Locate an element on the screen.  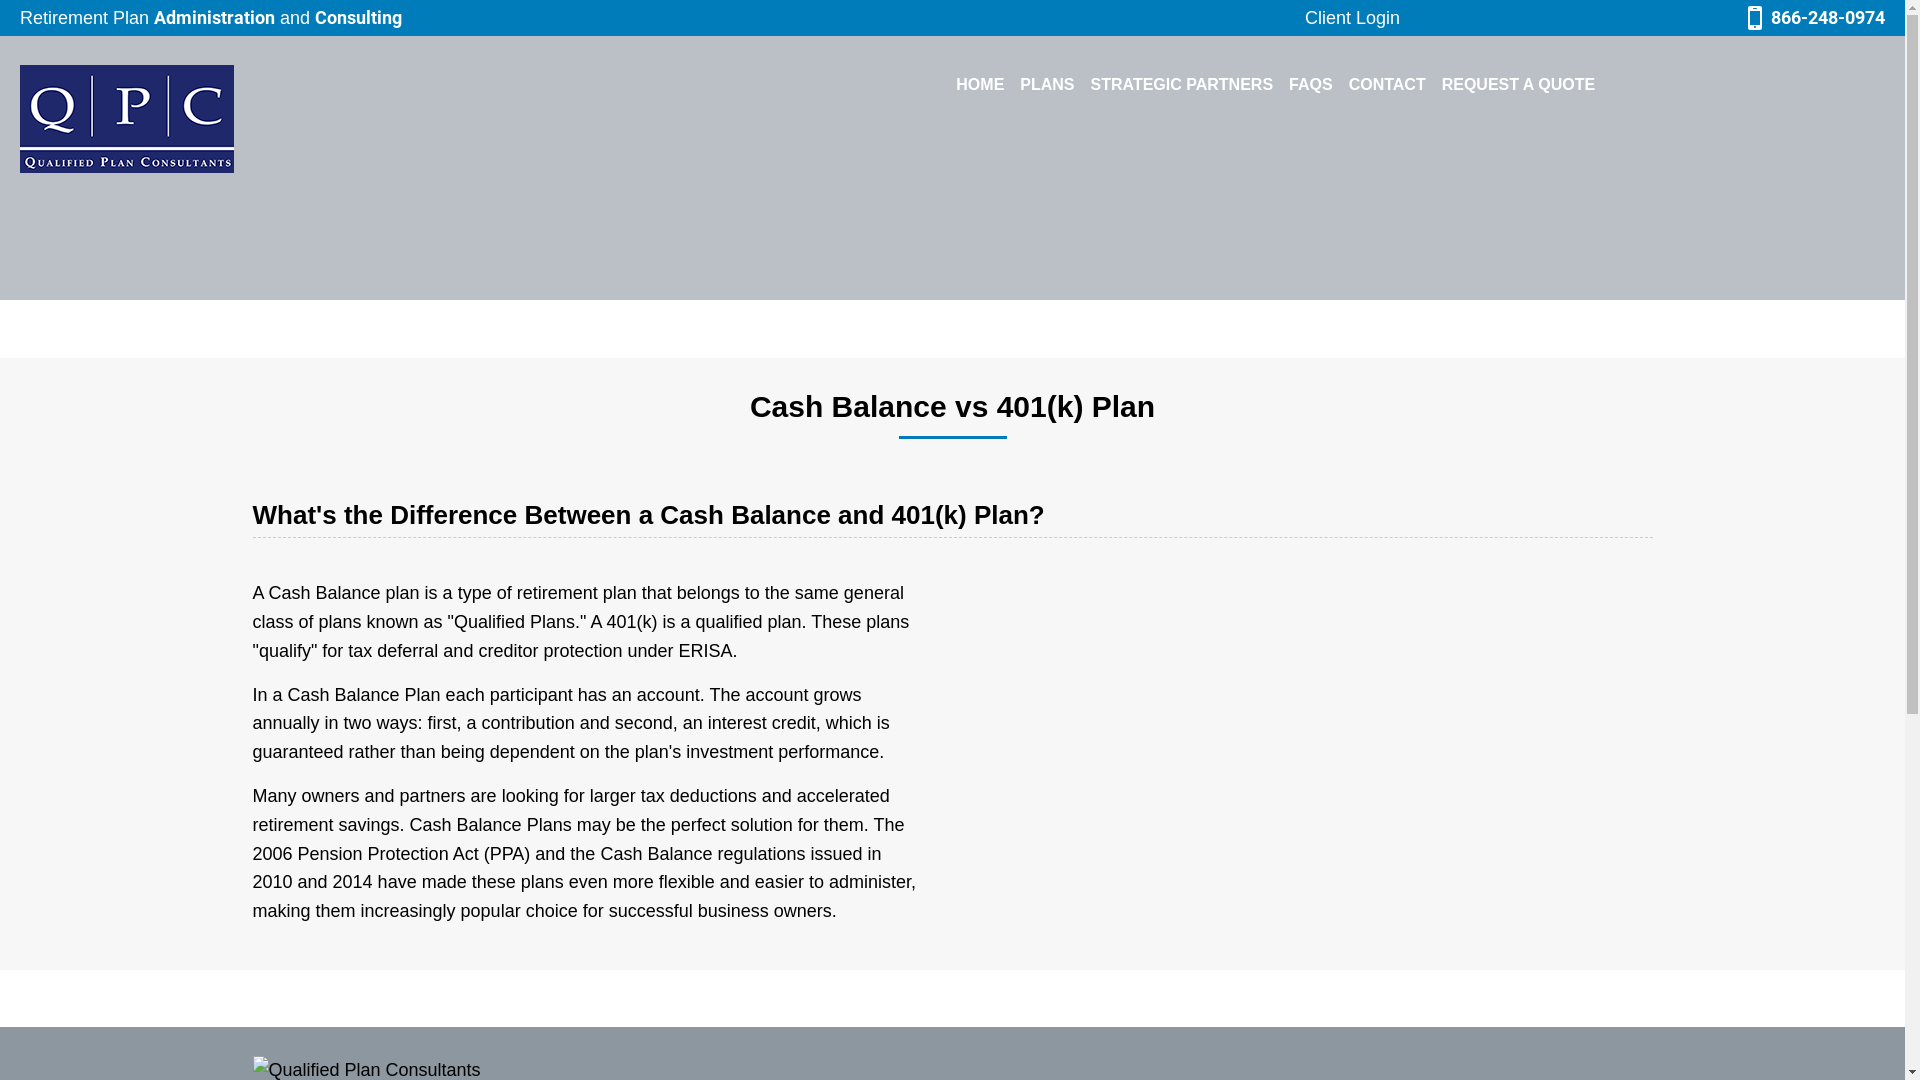
Client Login is located at coordinates (1352, 18).